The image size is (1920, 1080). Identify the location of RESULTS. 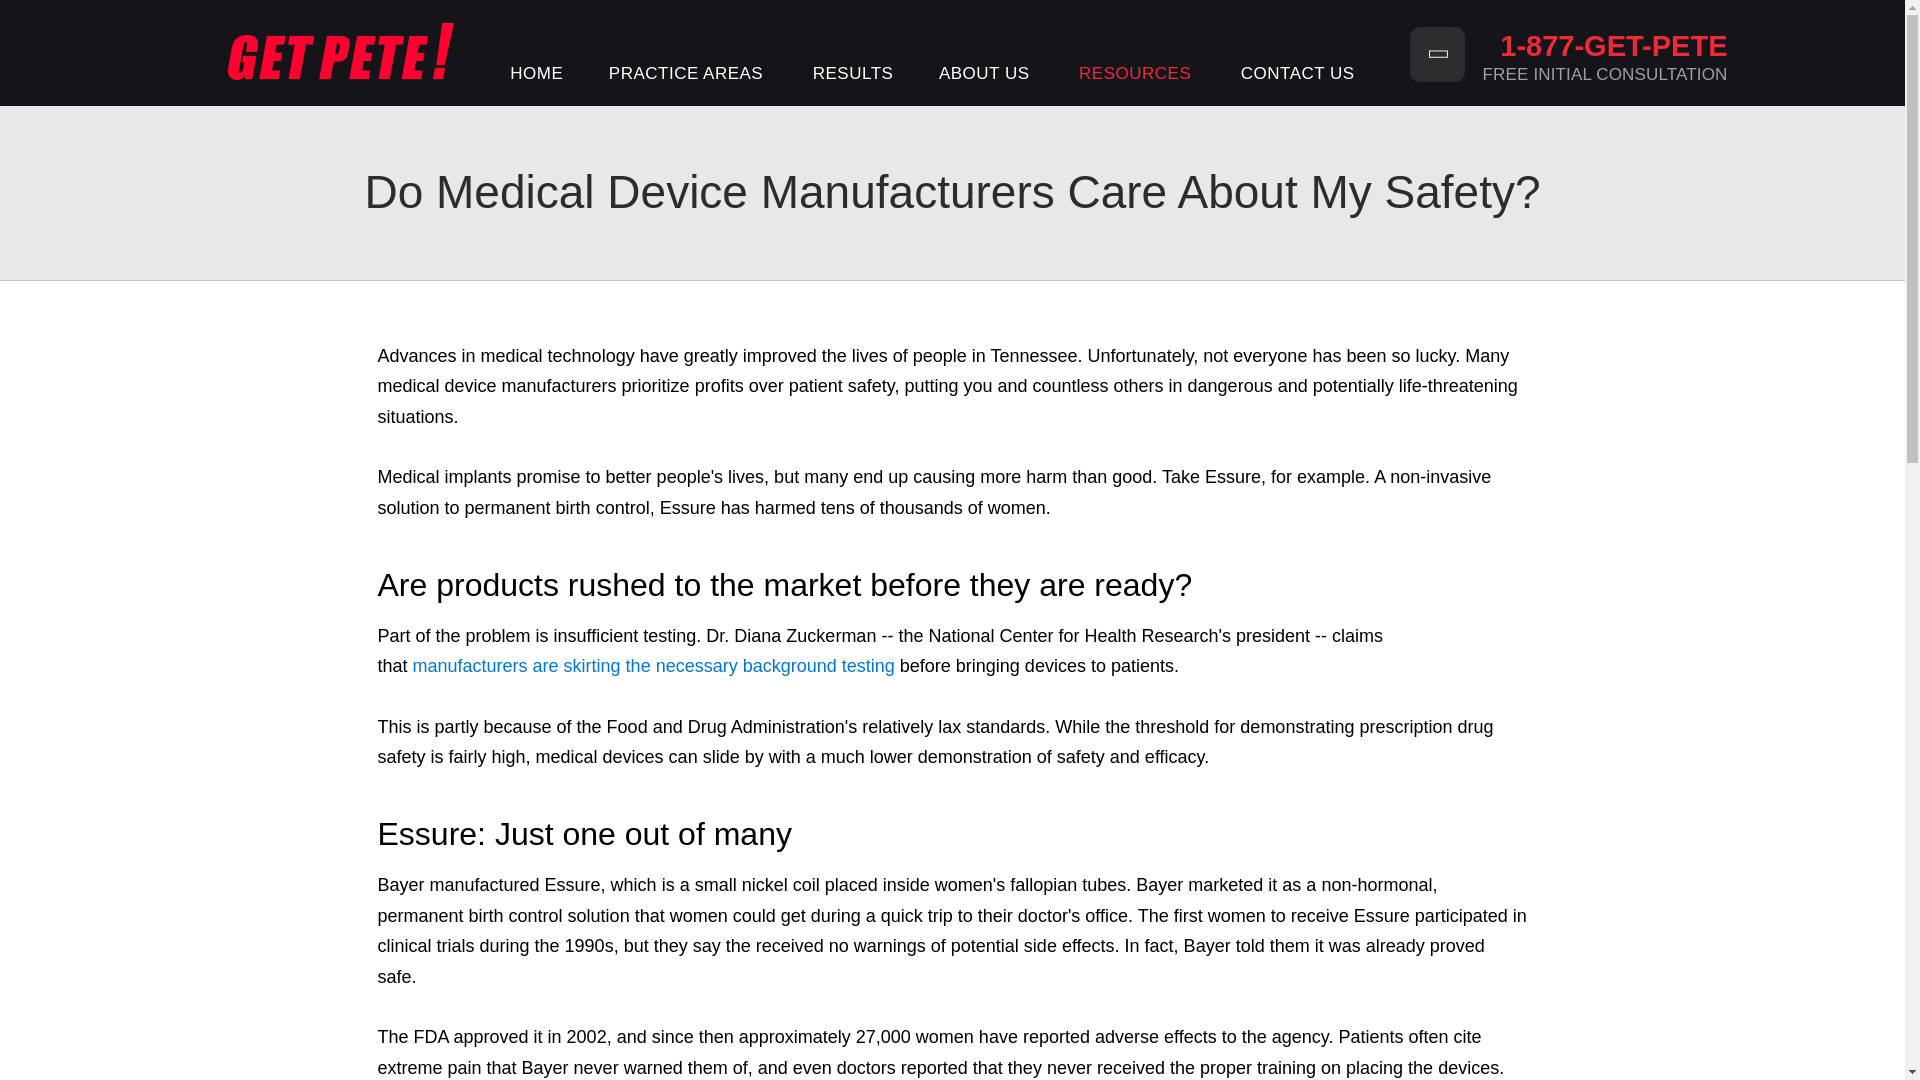
(852, 76).